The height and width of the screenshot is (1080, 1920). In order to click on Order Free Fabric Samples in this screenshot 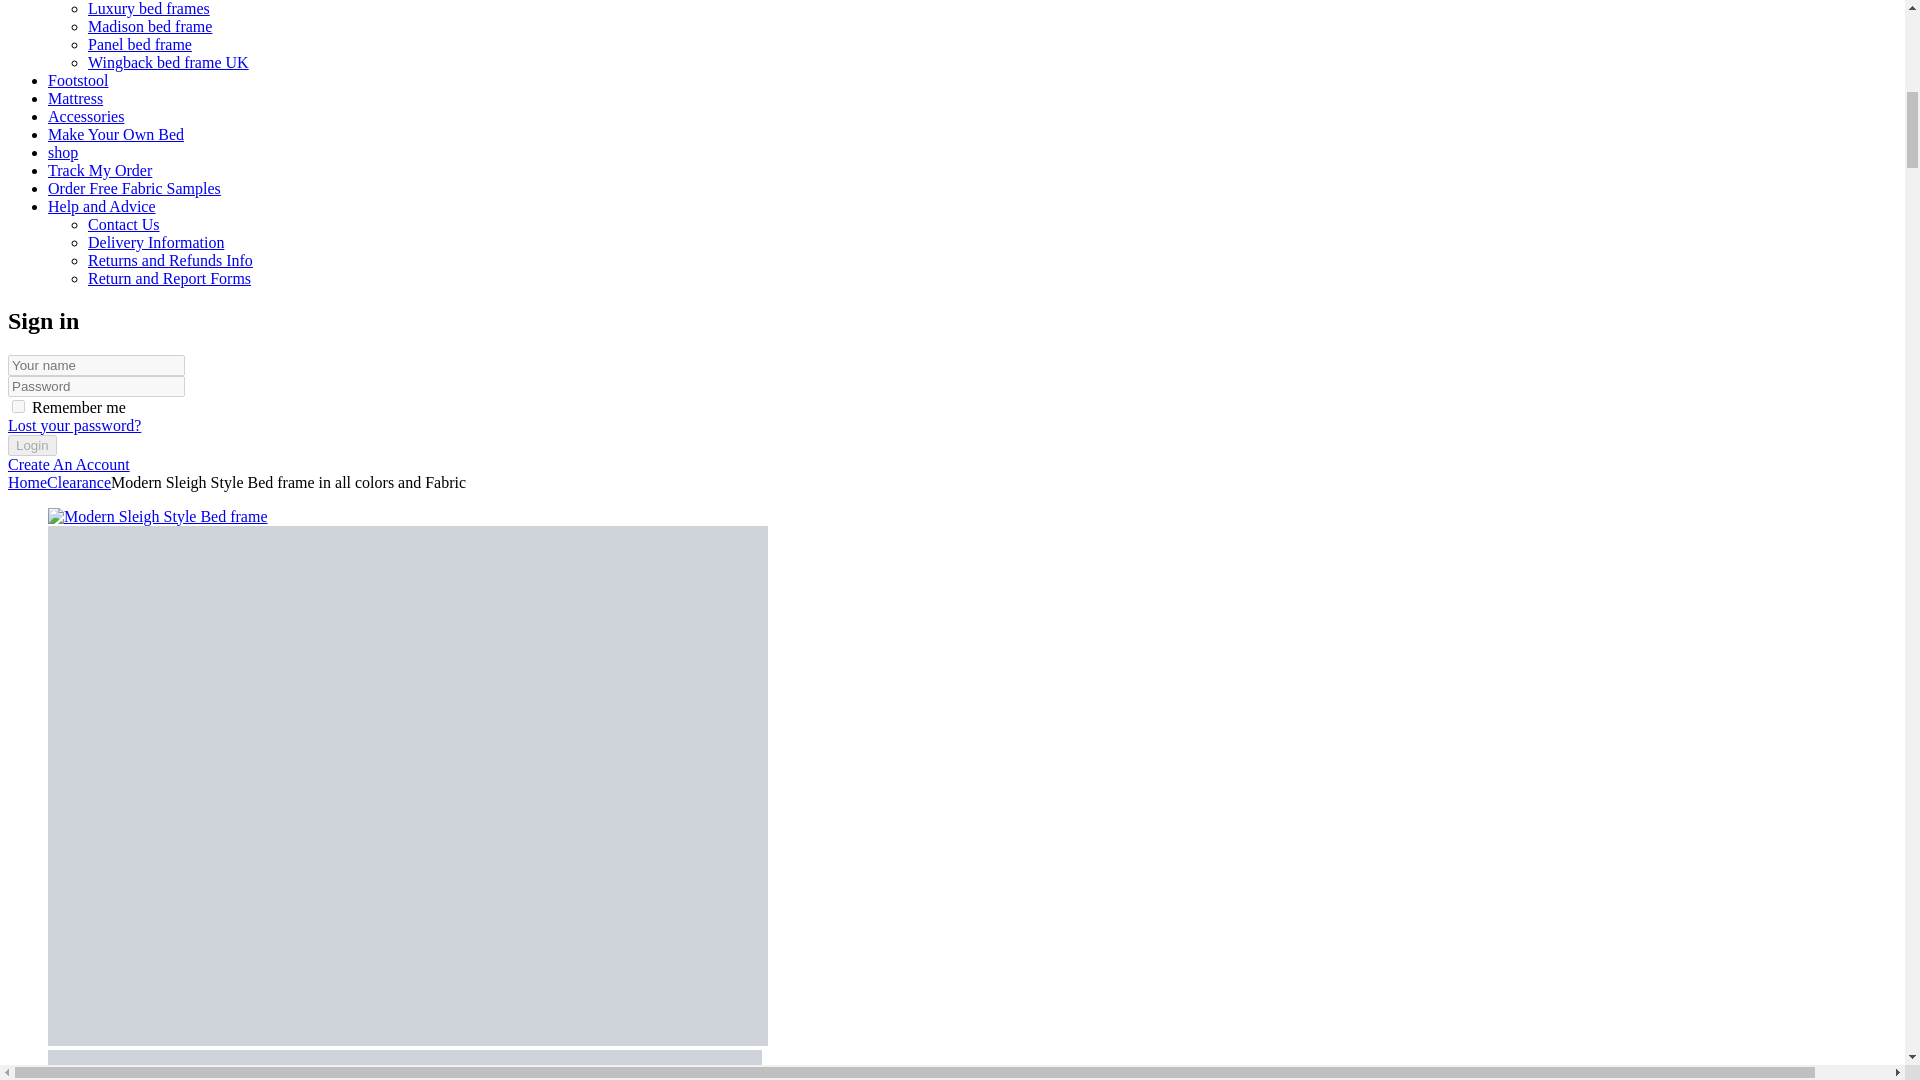, I will do `click(134, 188)`.